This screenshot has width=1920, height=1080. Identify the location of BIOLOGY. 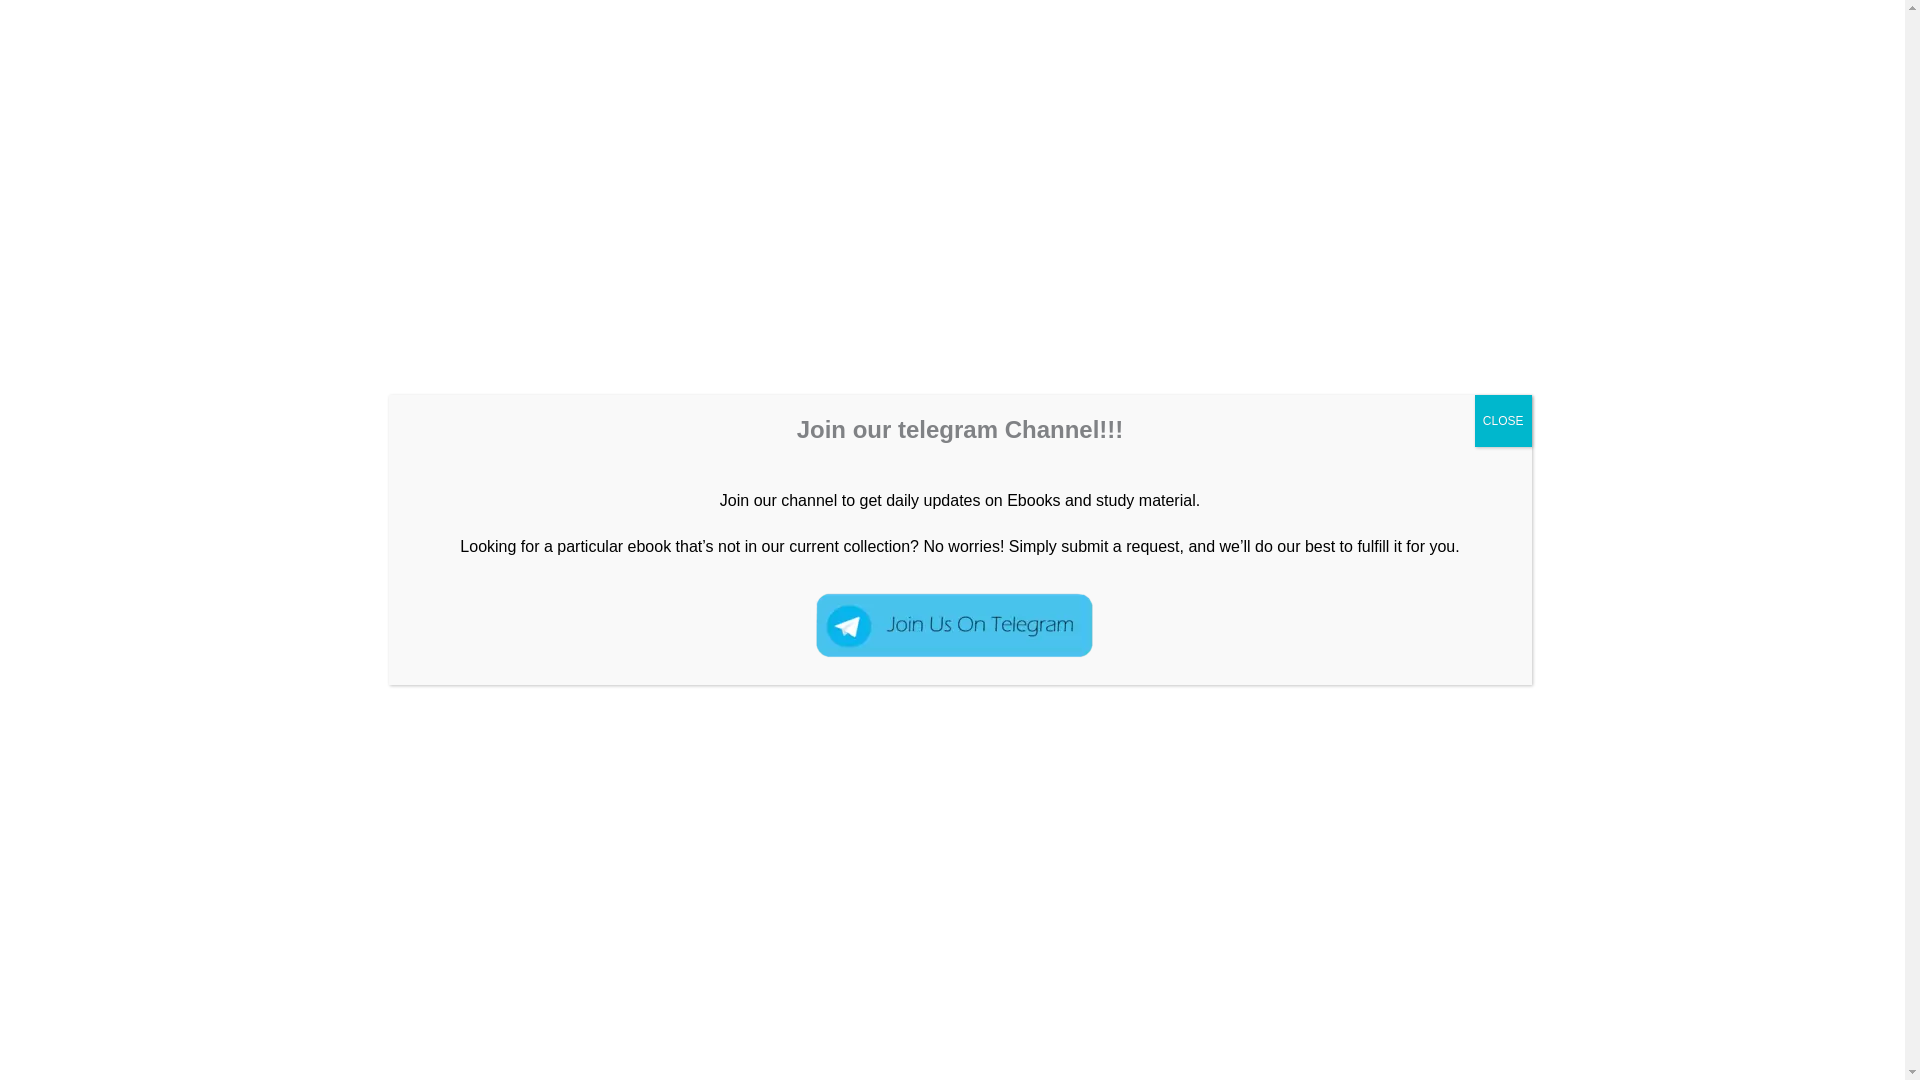
(1741, 89).